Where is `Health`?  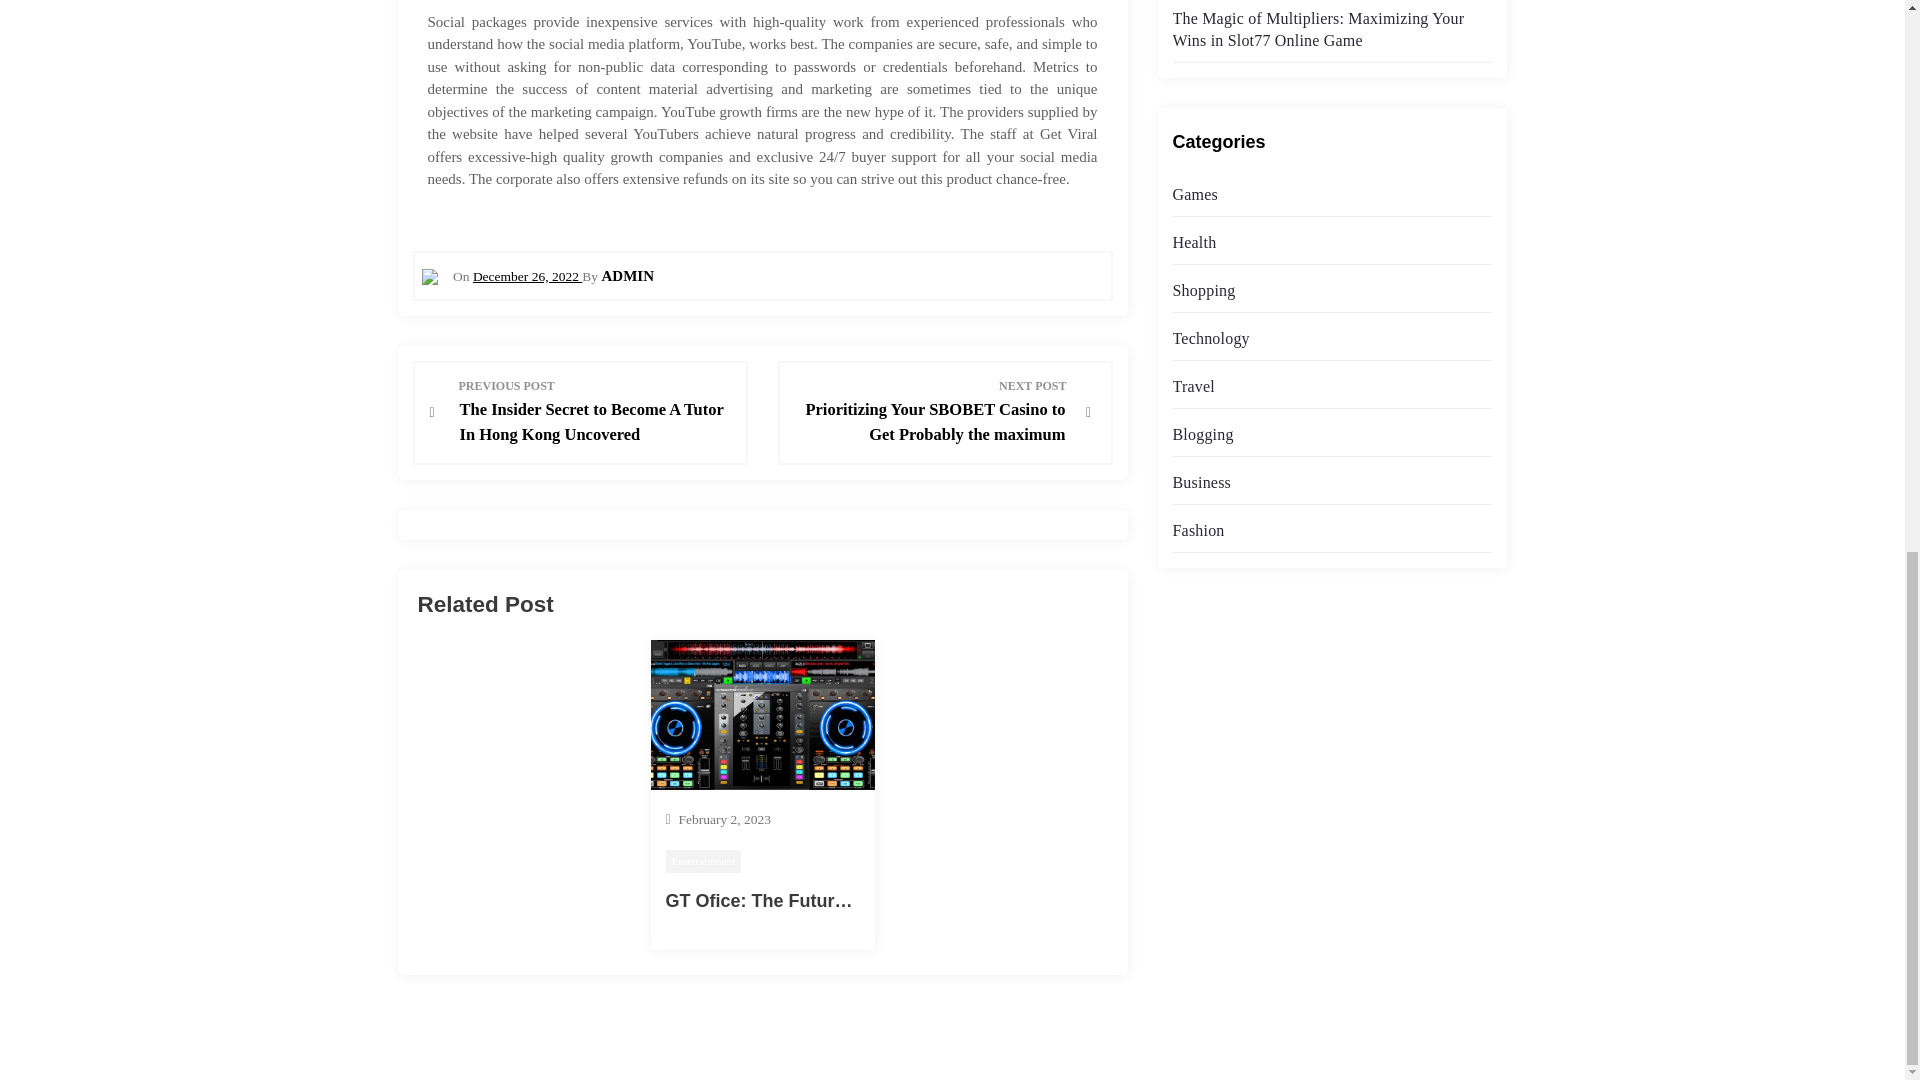
Health is located at coordinates (1193, 242).